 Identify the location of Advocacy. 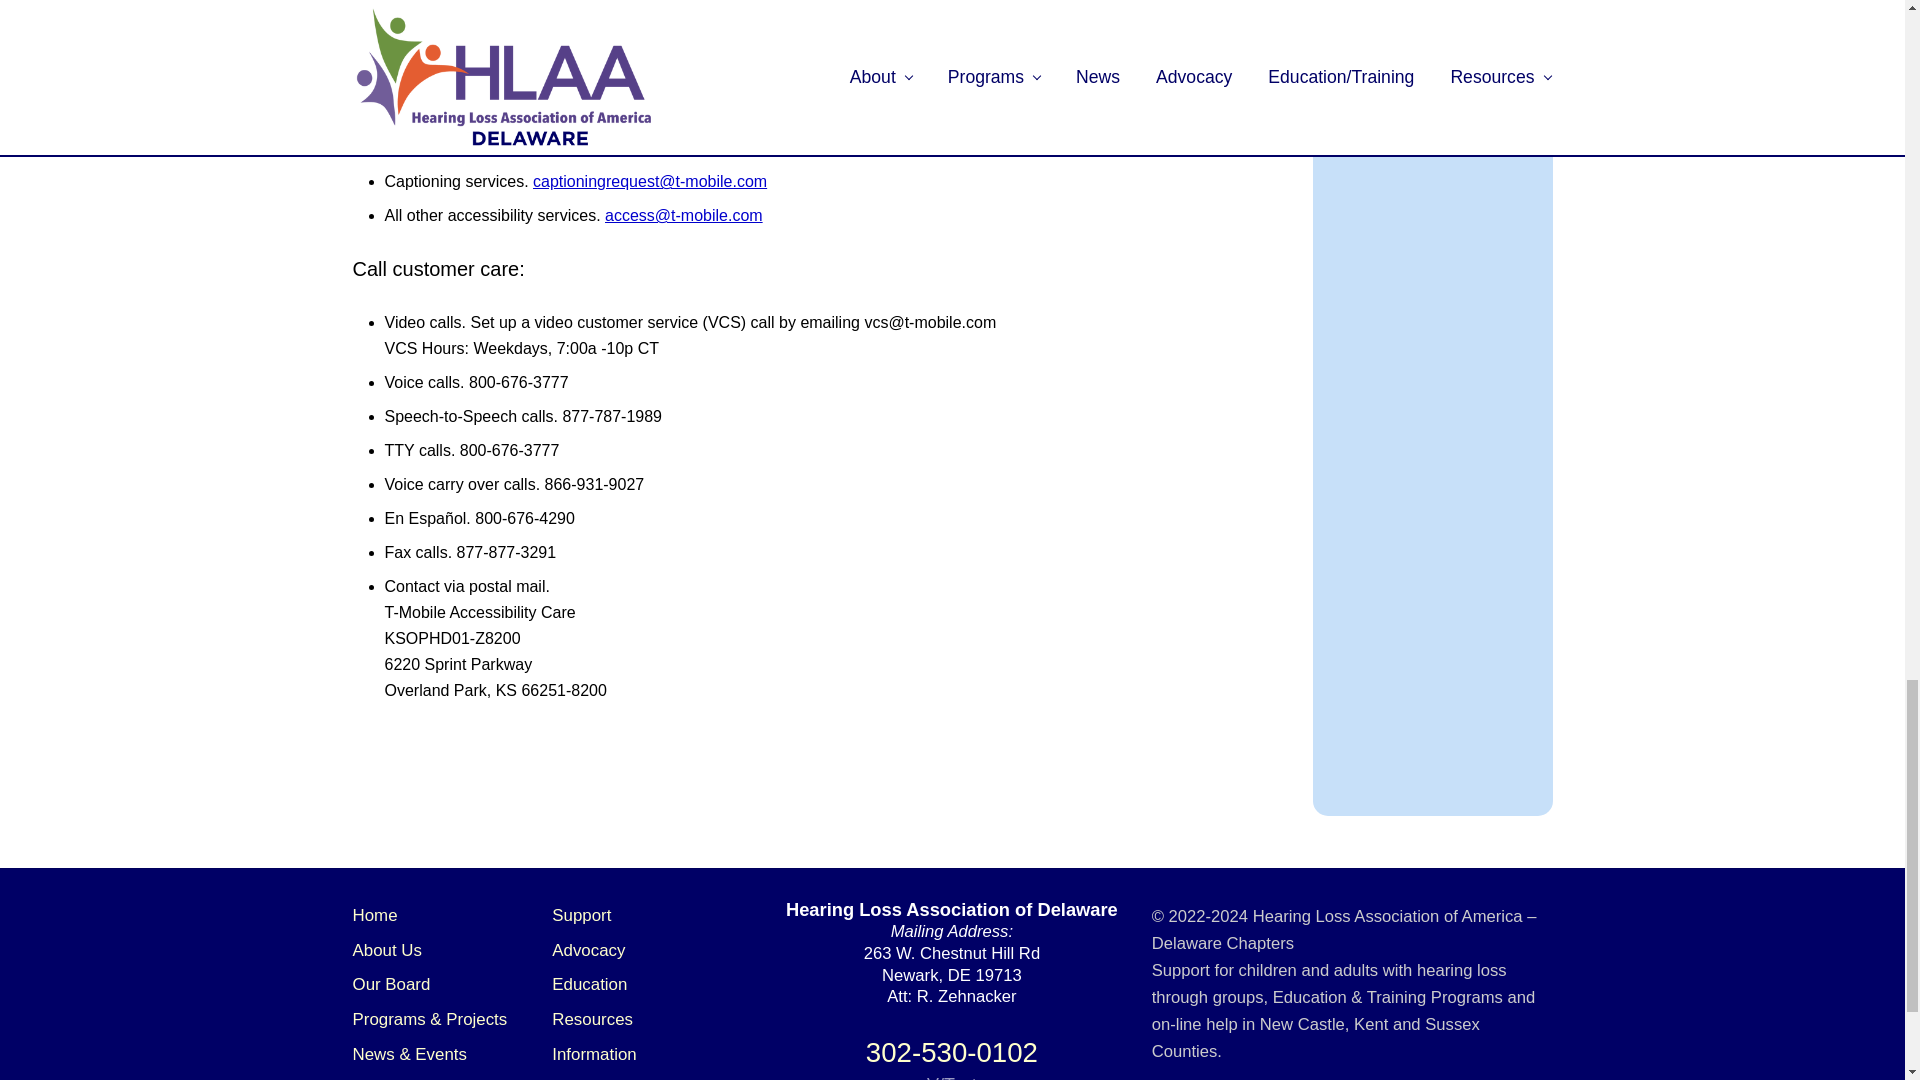
(588, 950).